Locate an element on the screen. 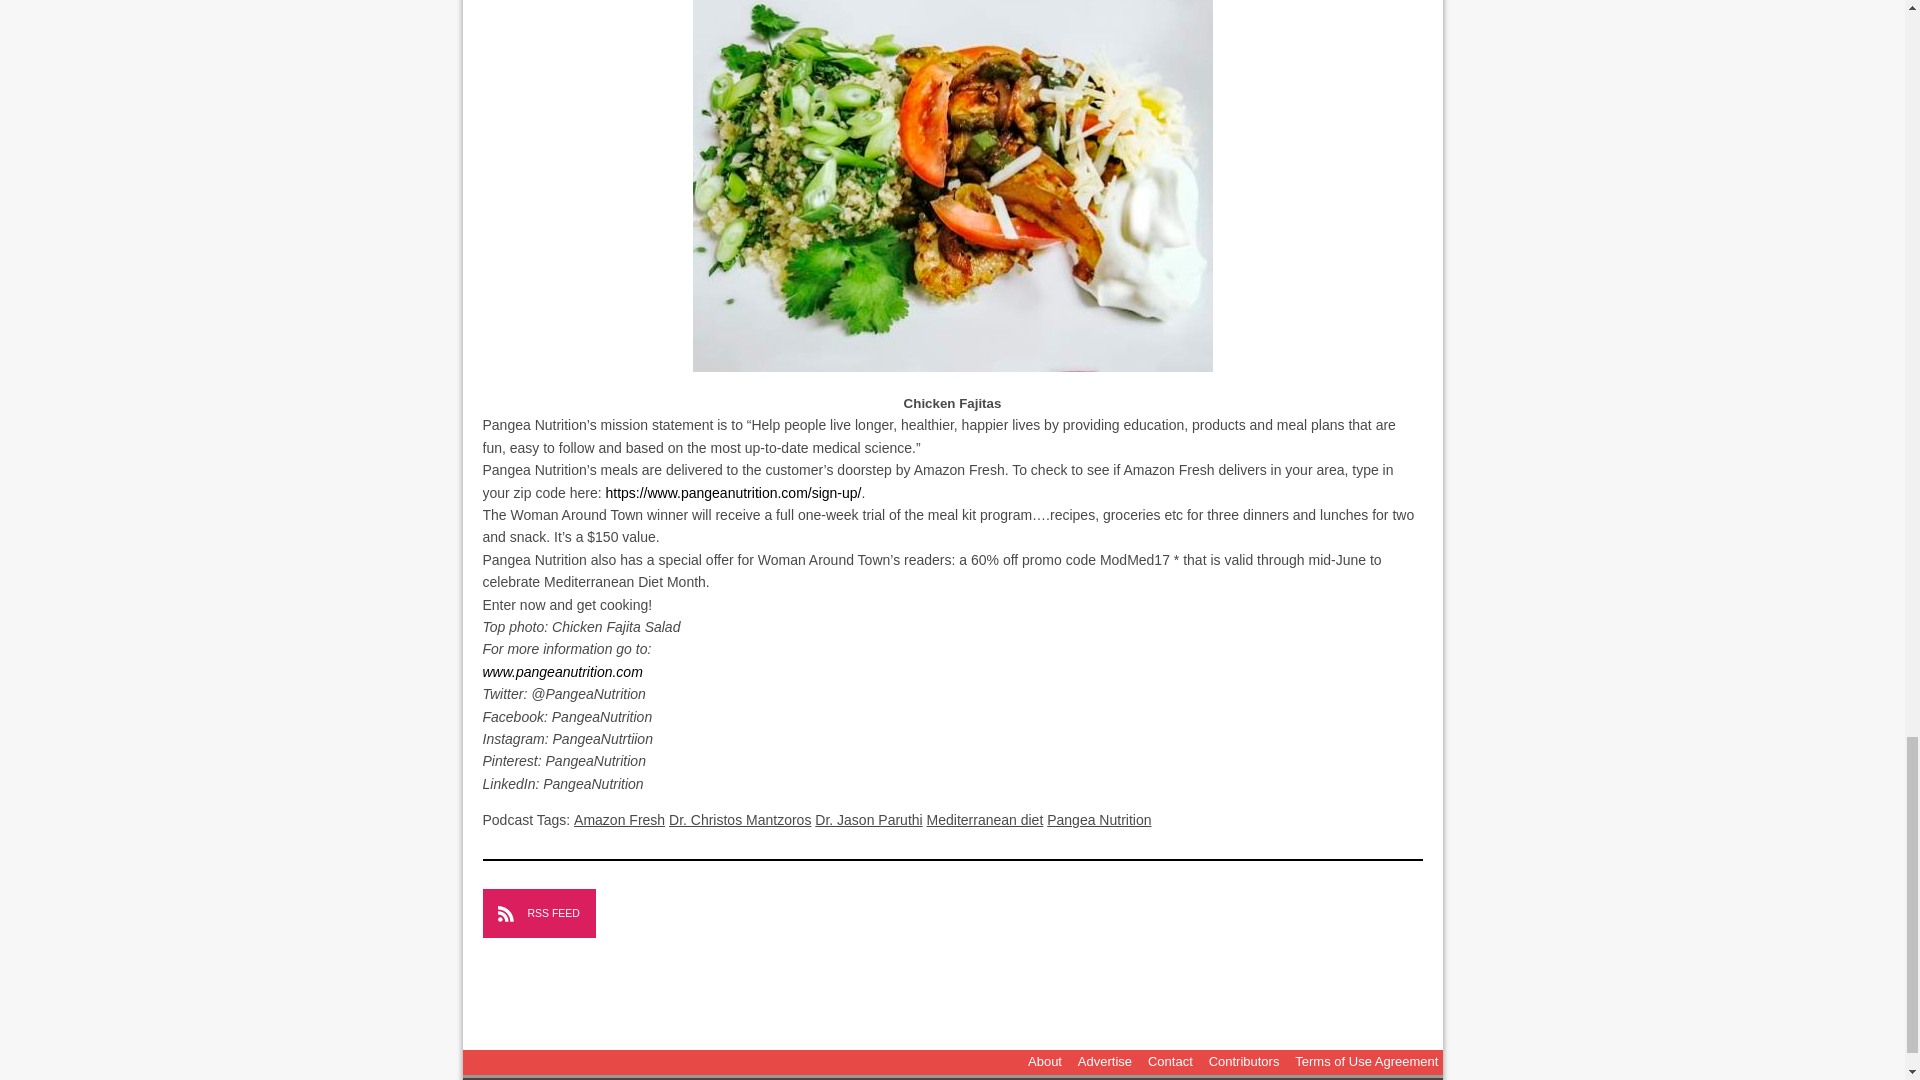 Image resolution: width=1920 pixels, height=1080 pixels. Dr. Jason Paruthi is located at coordinates (868, 820).